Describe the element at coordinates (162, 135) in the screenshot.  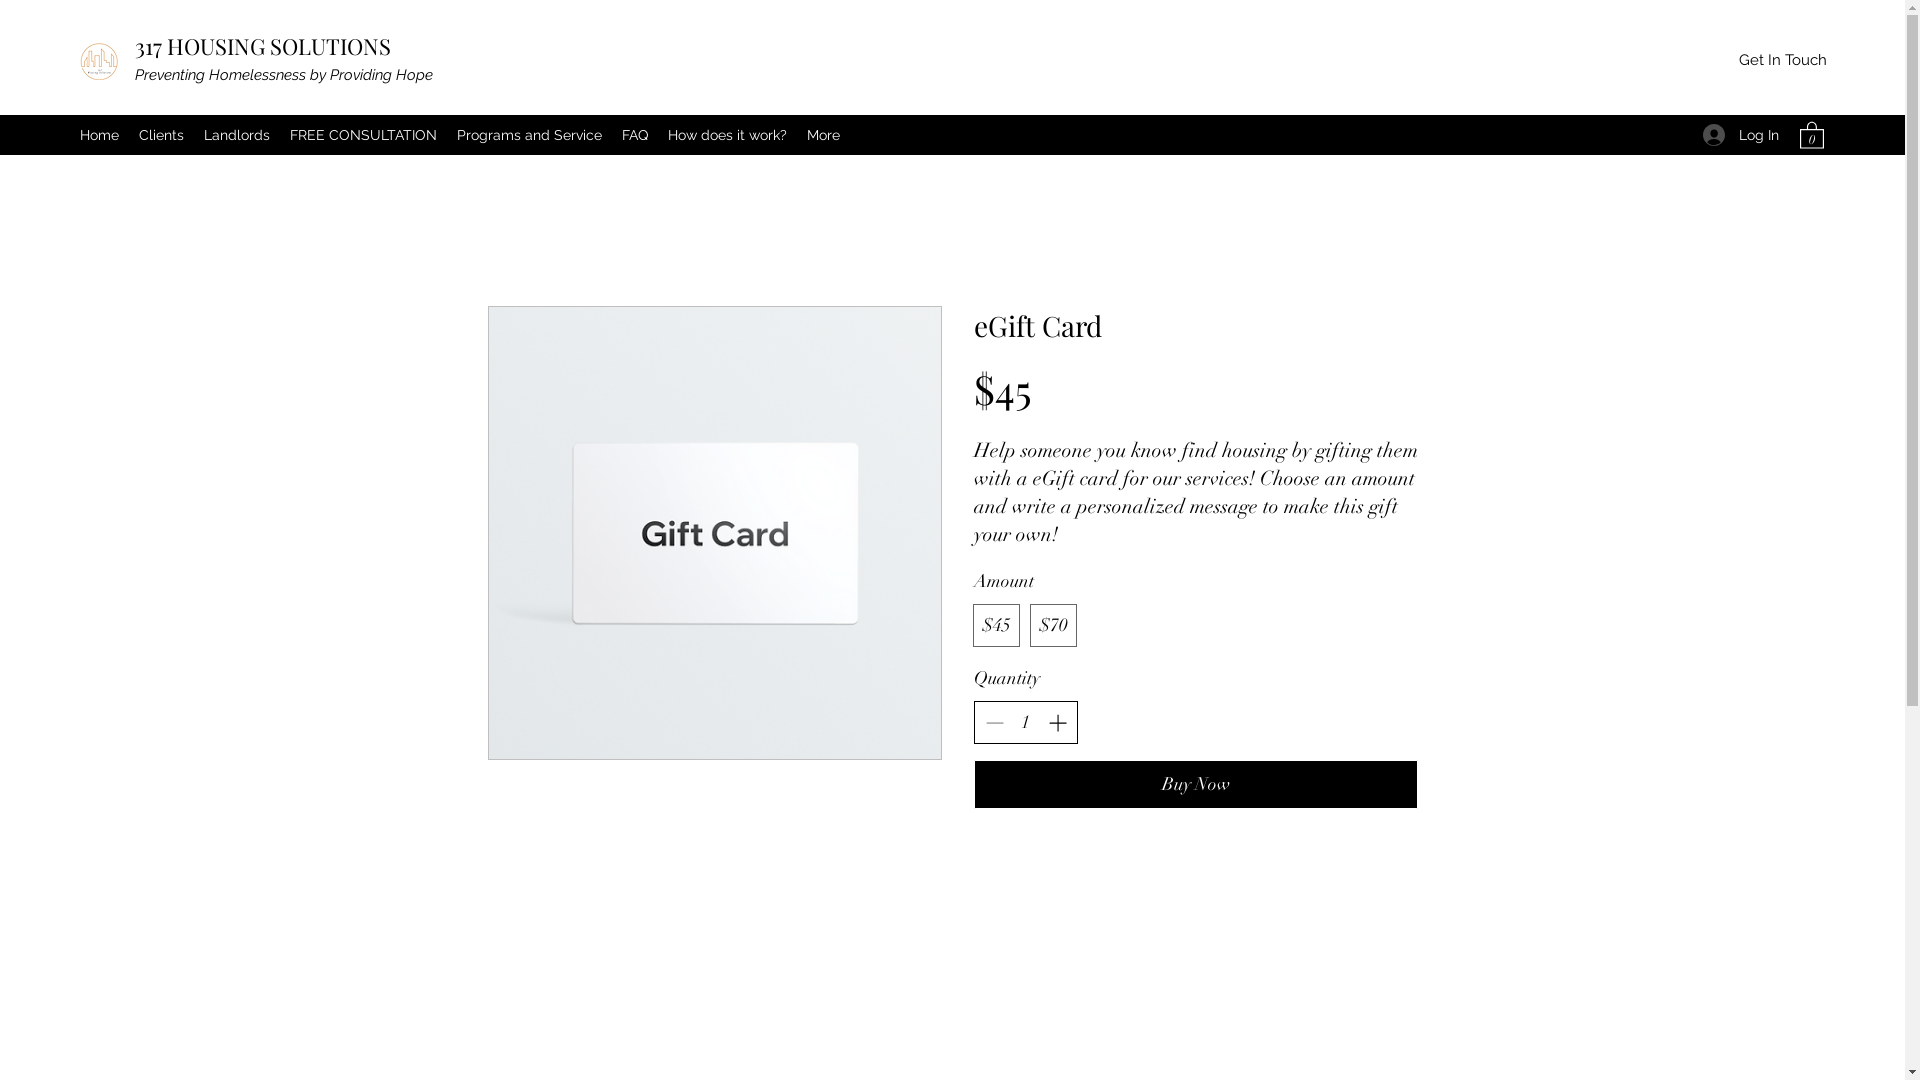
I see `Clients` at that location.